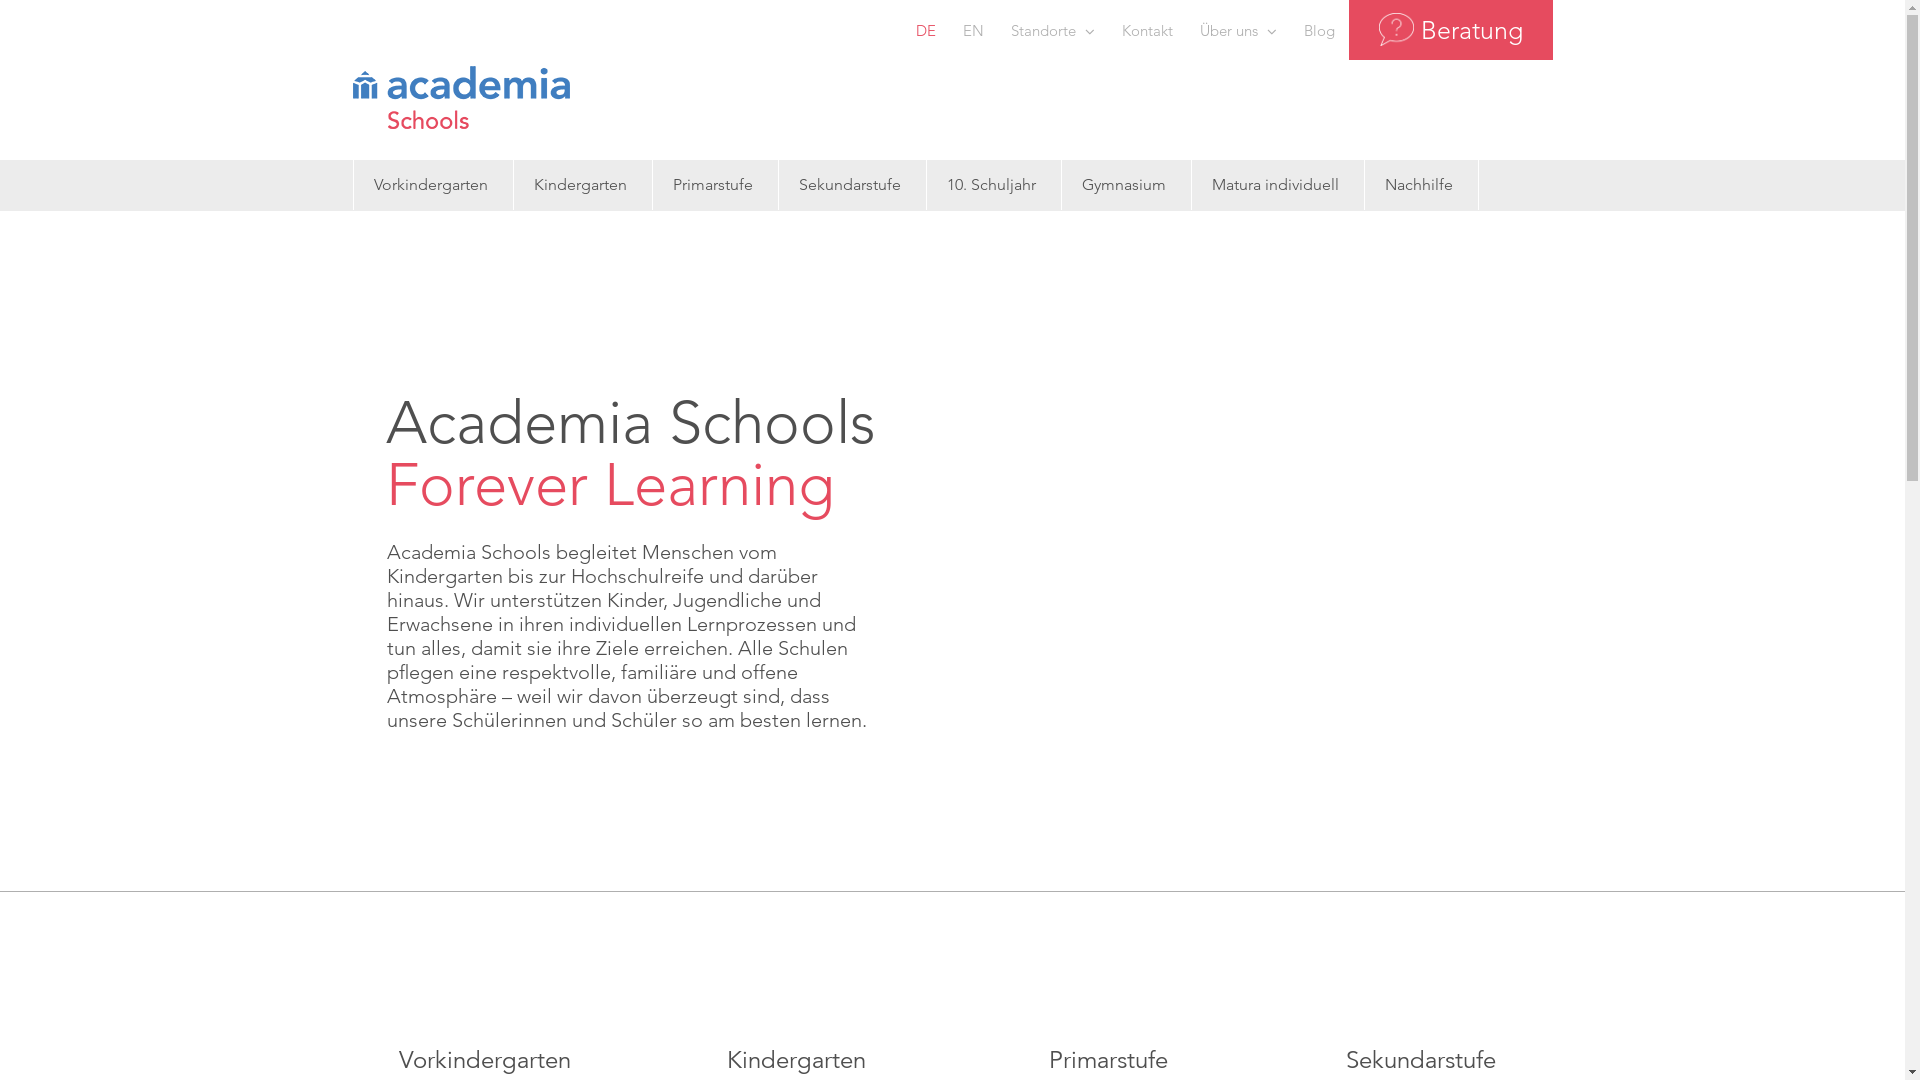  I want to click on Sekundarstufe, so click(849, 185).